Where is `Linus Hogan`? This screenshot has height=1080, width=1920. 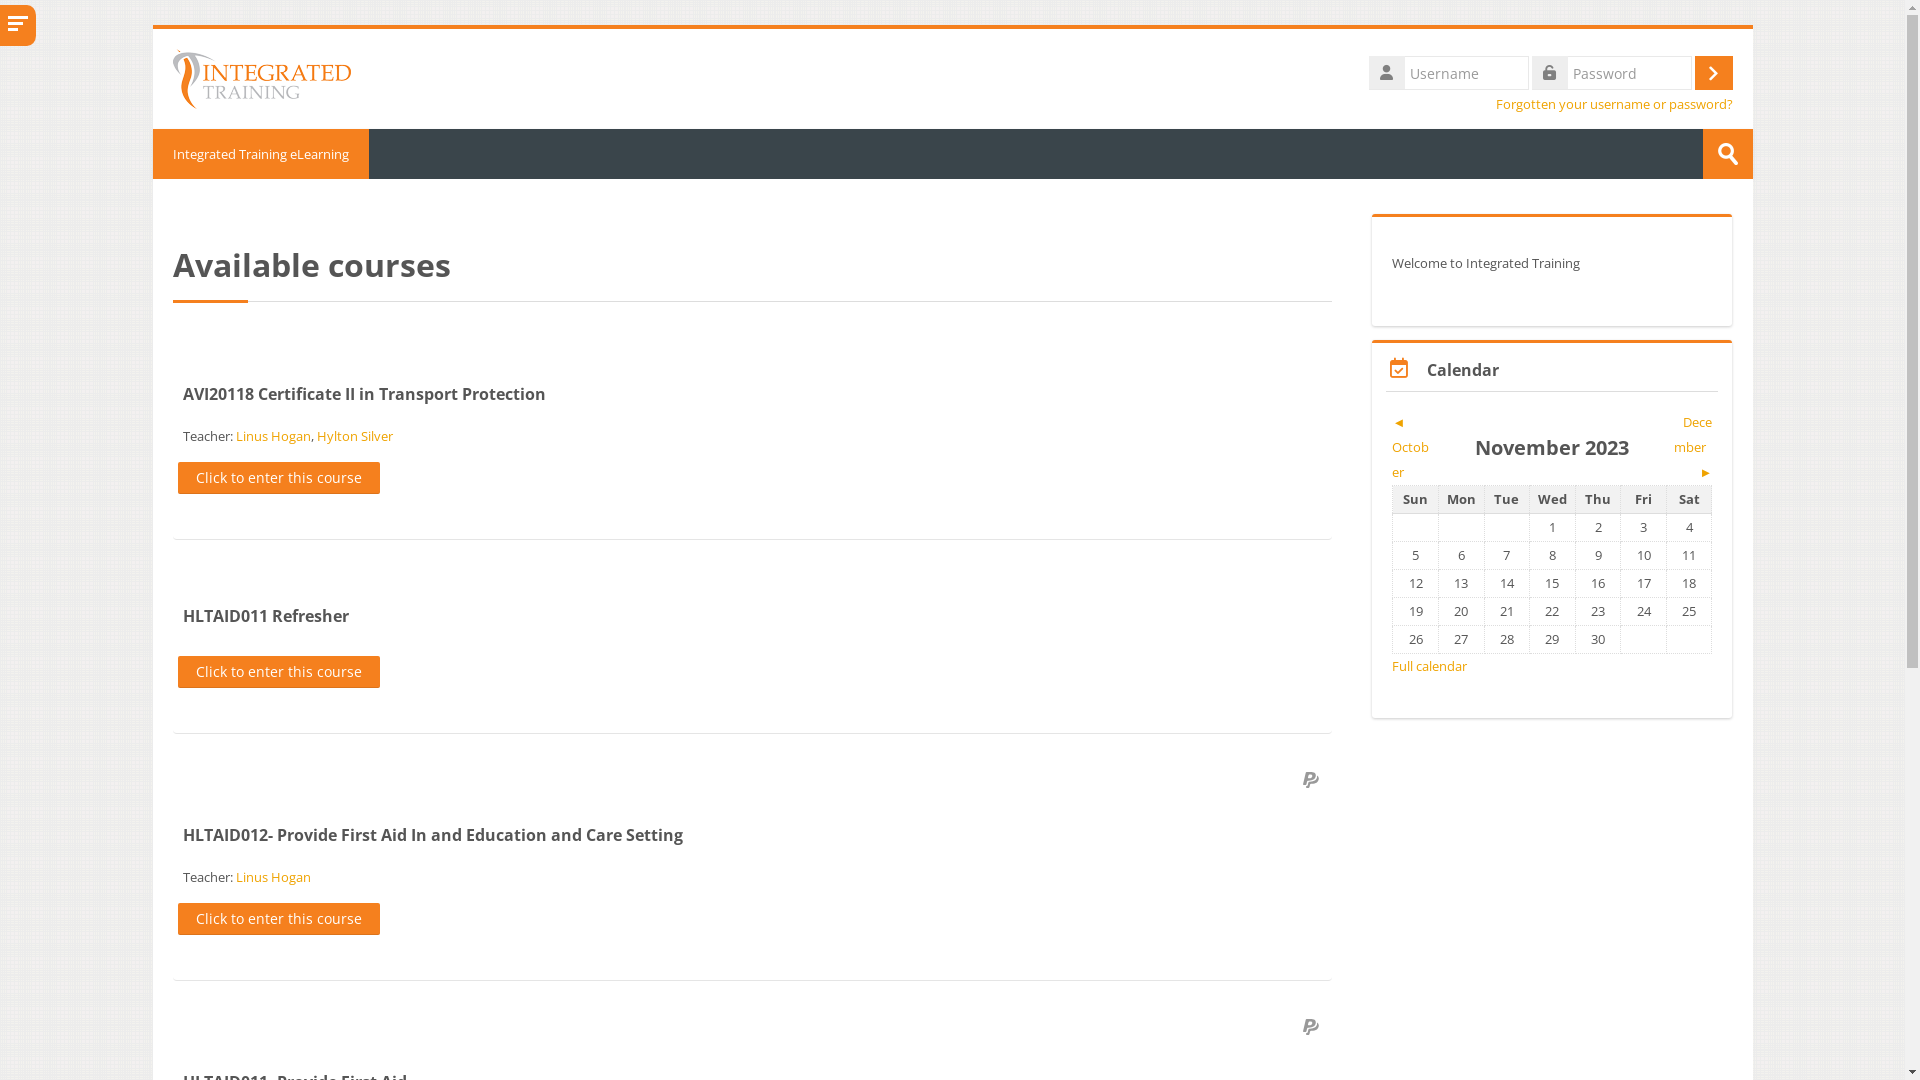 Linus Hogan is located at coordinates (274, 436).